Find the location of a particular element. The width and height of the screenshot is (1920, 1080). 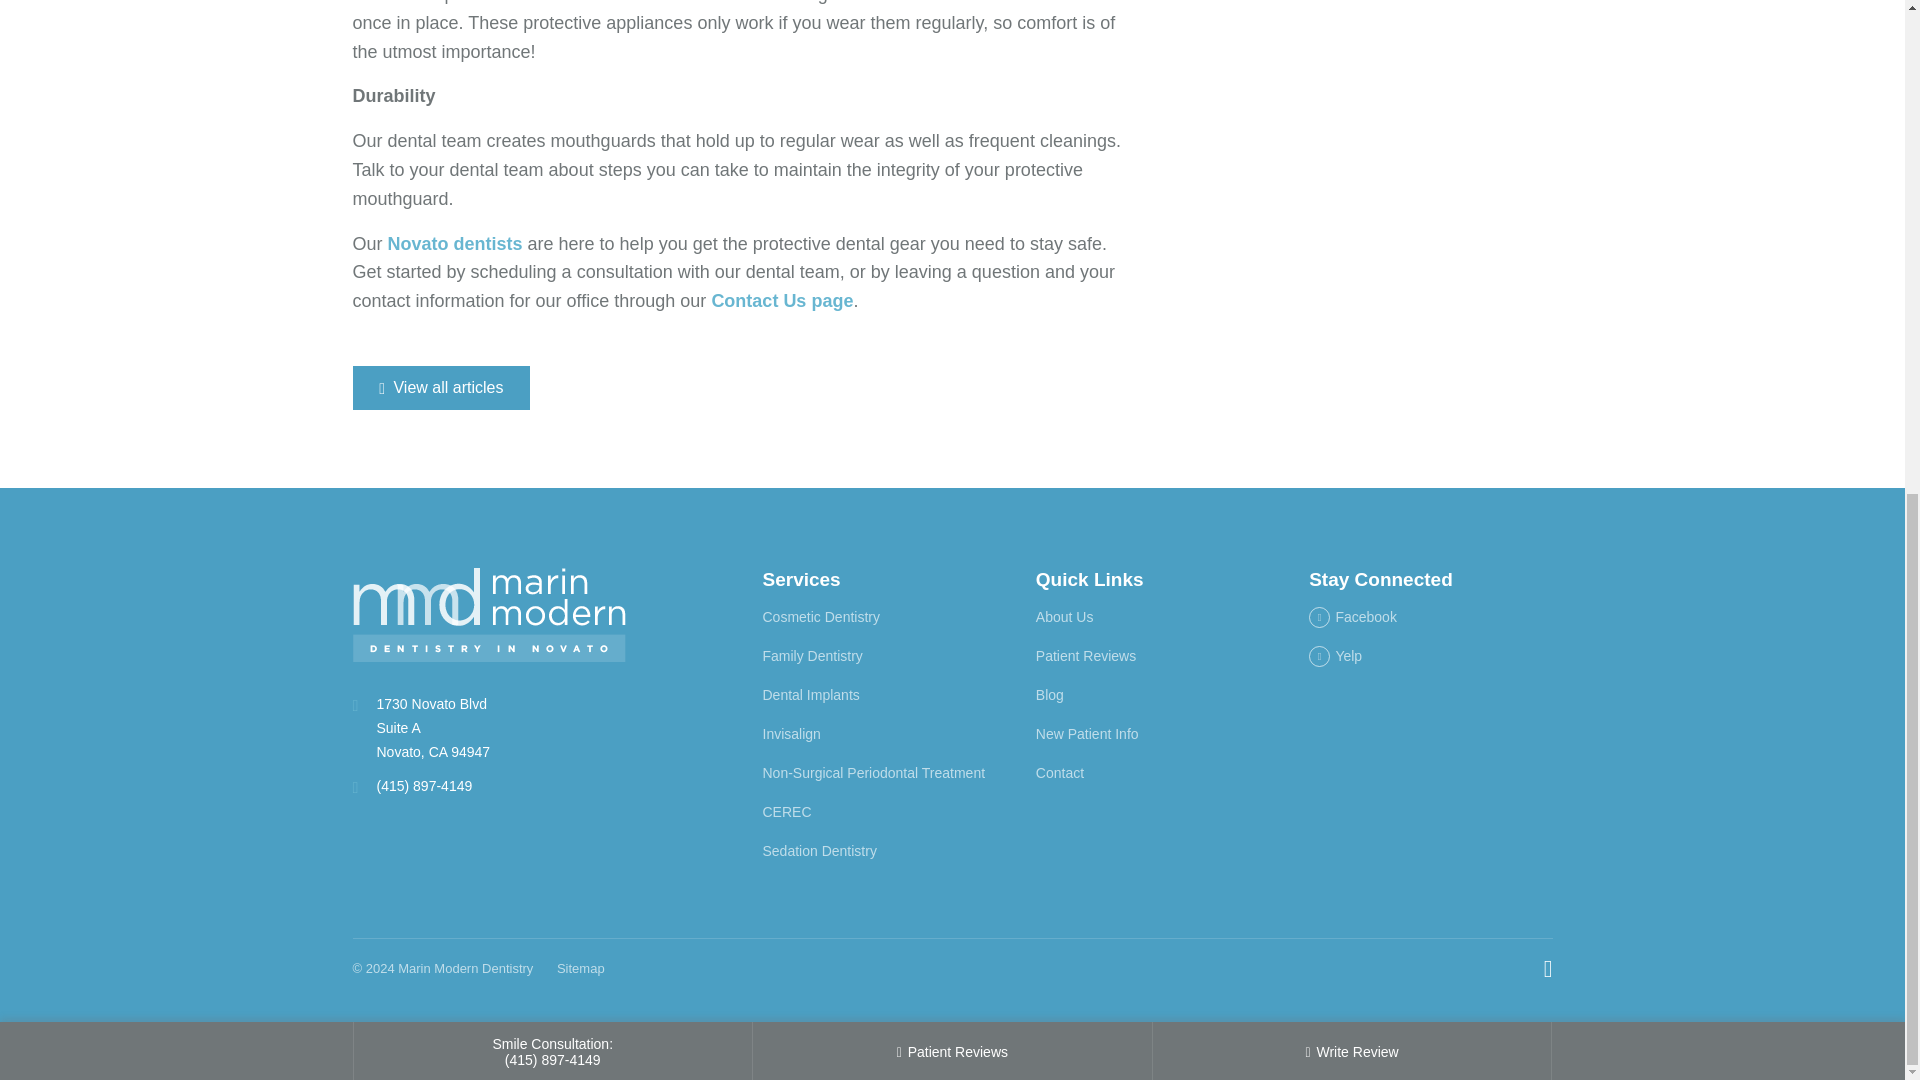

Non-Surgical Periodontal Treatment is located at coordinates (873, 772).